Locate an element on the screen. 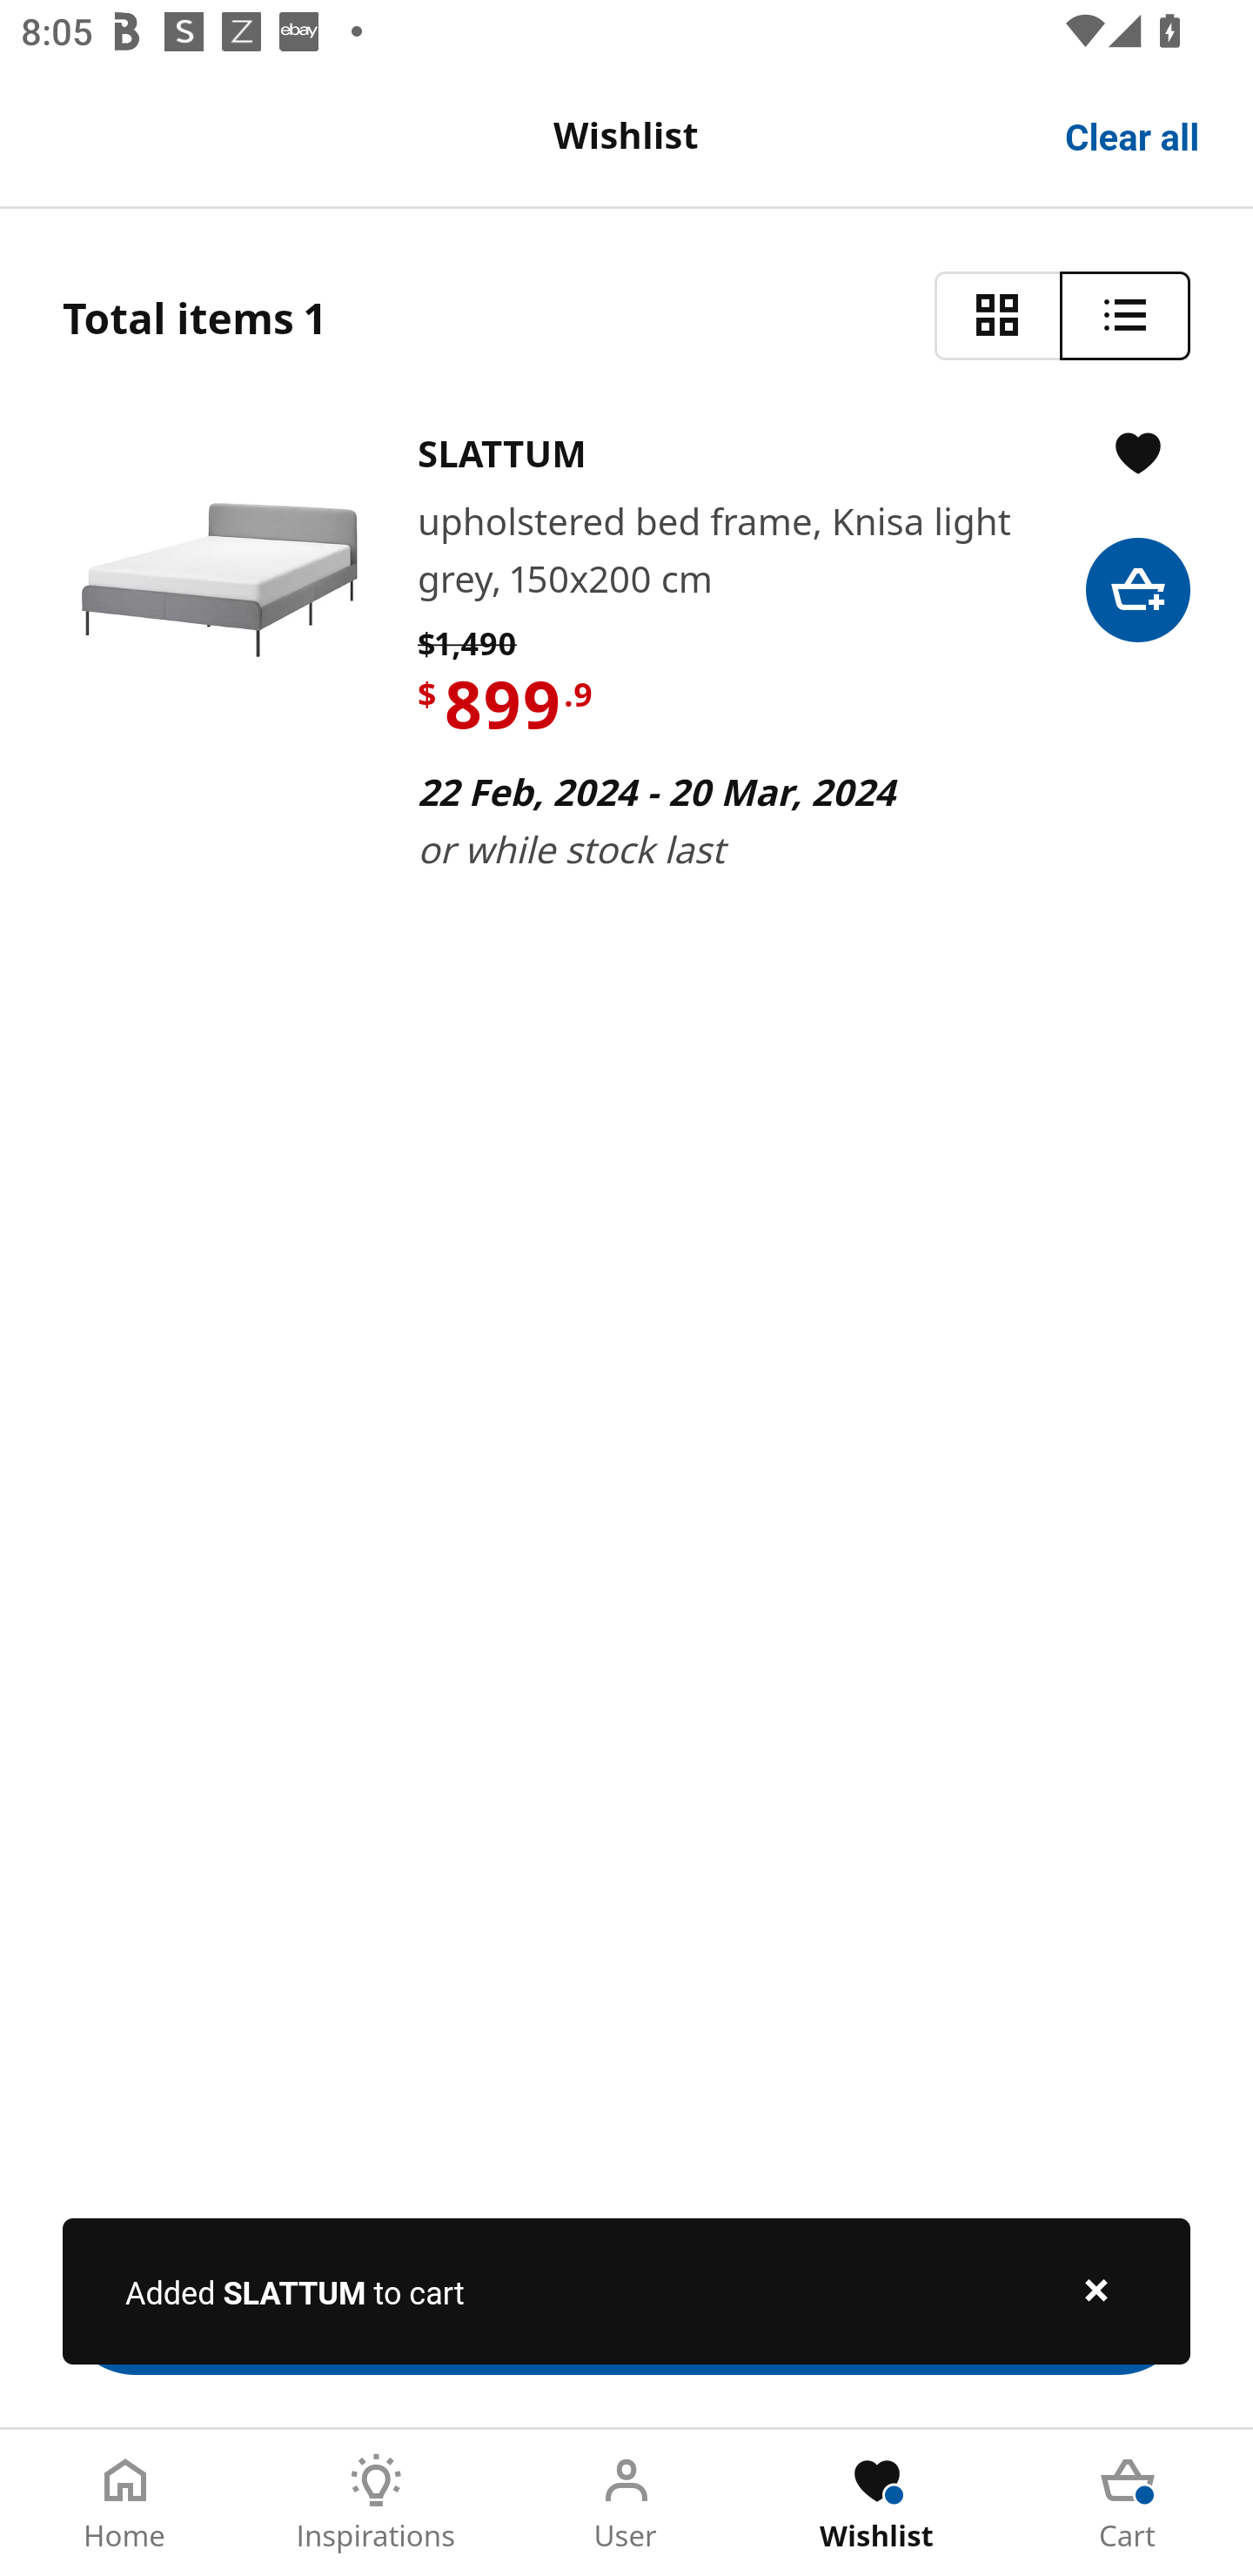 The height and width of the screenshot is (2576, 1253). Cart
Tab 5 of 5 is located at coordinates (1128, 2503).